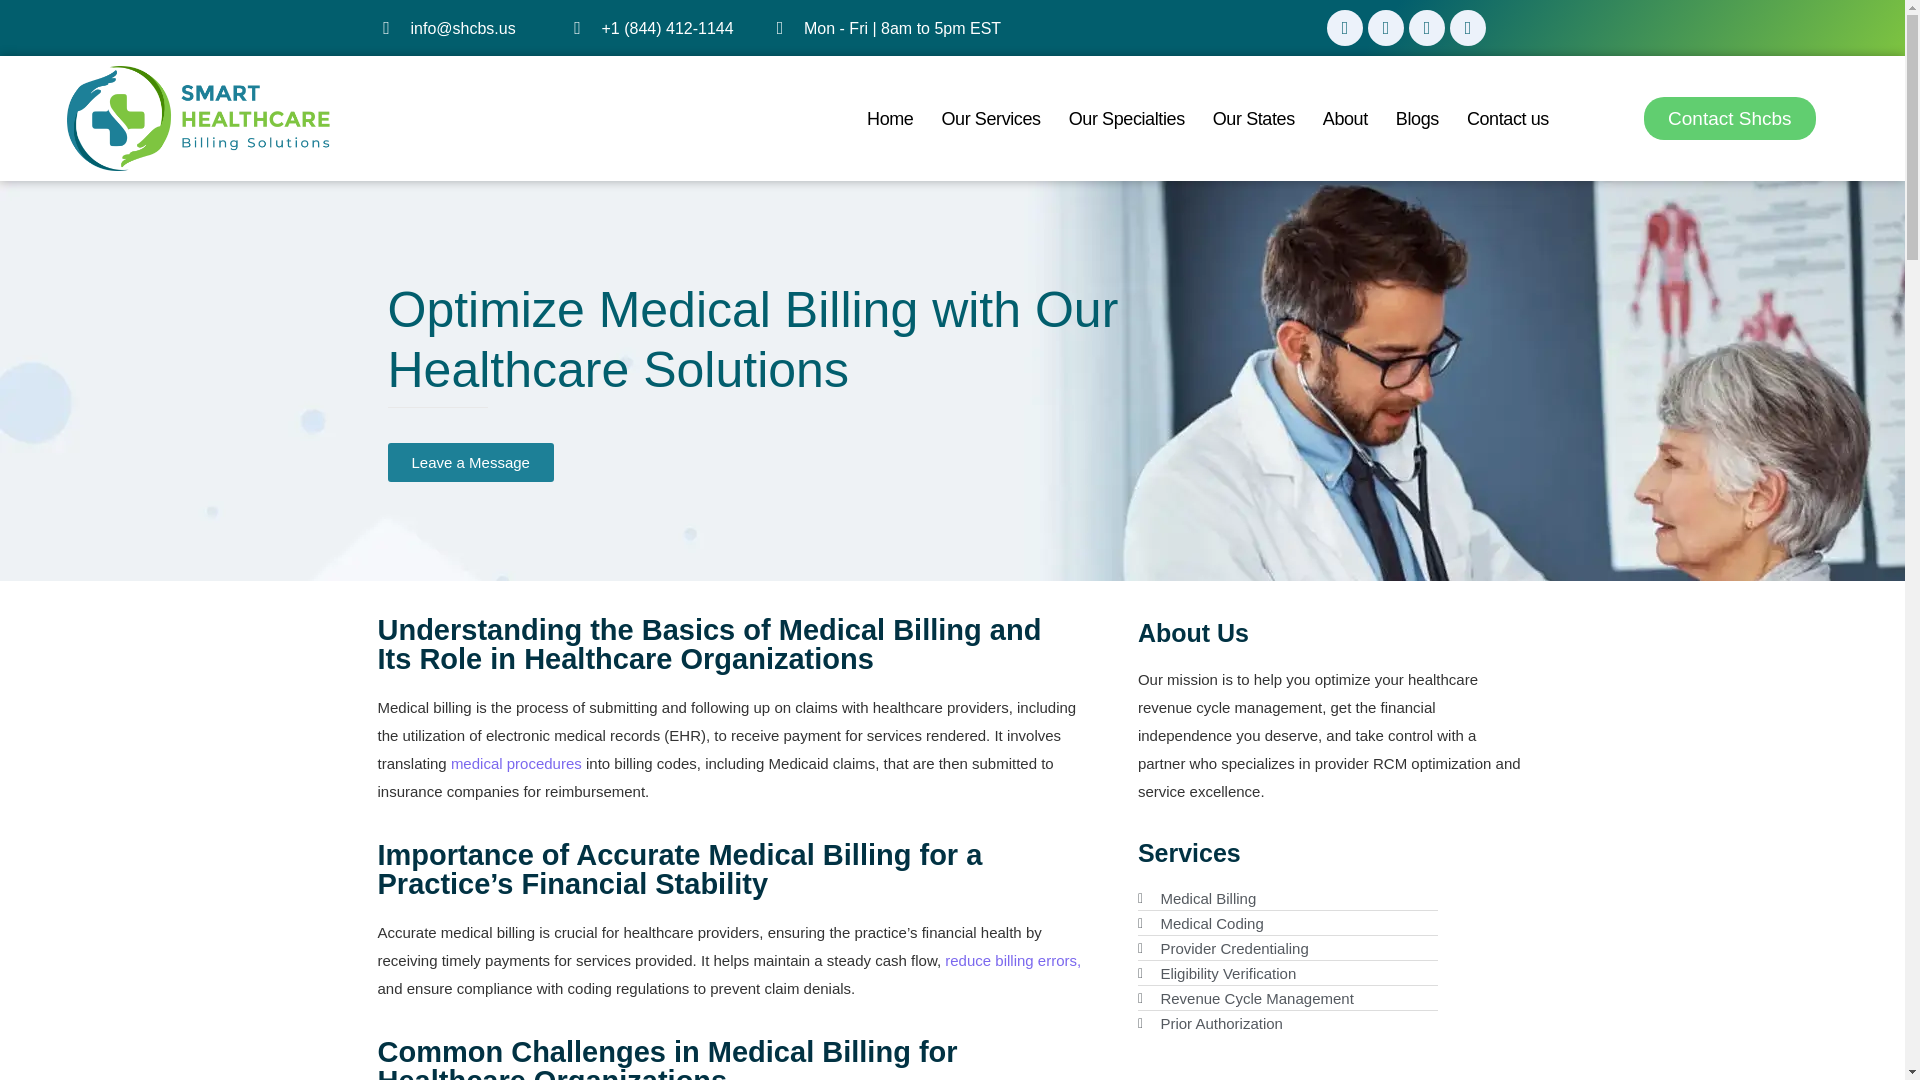  Describe the element at coordinates (1416, 118) in the screenshot. I see `Blogs` at that location.